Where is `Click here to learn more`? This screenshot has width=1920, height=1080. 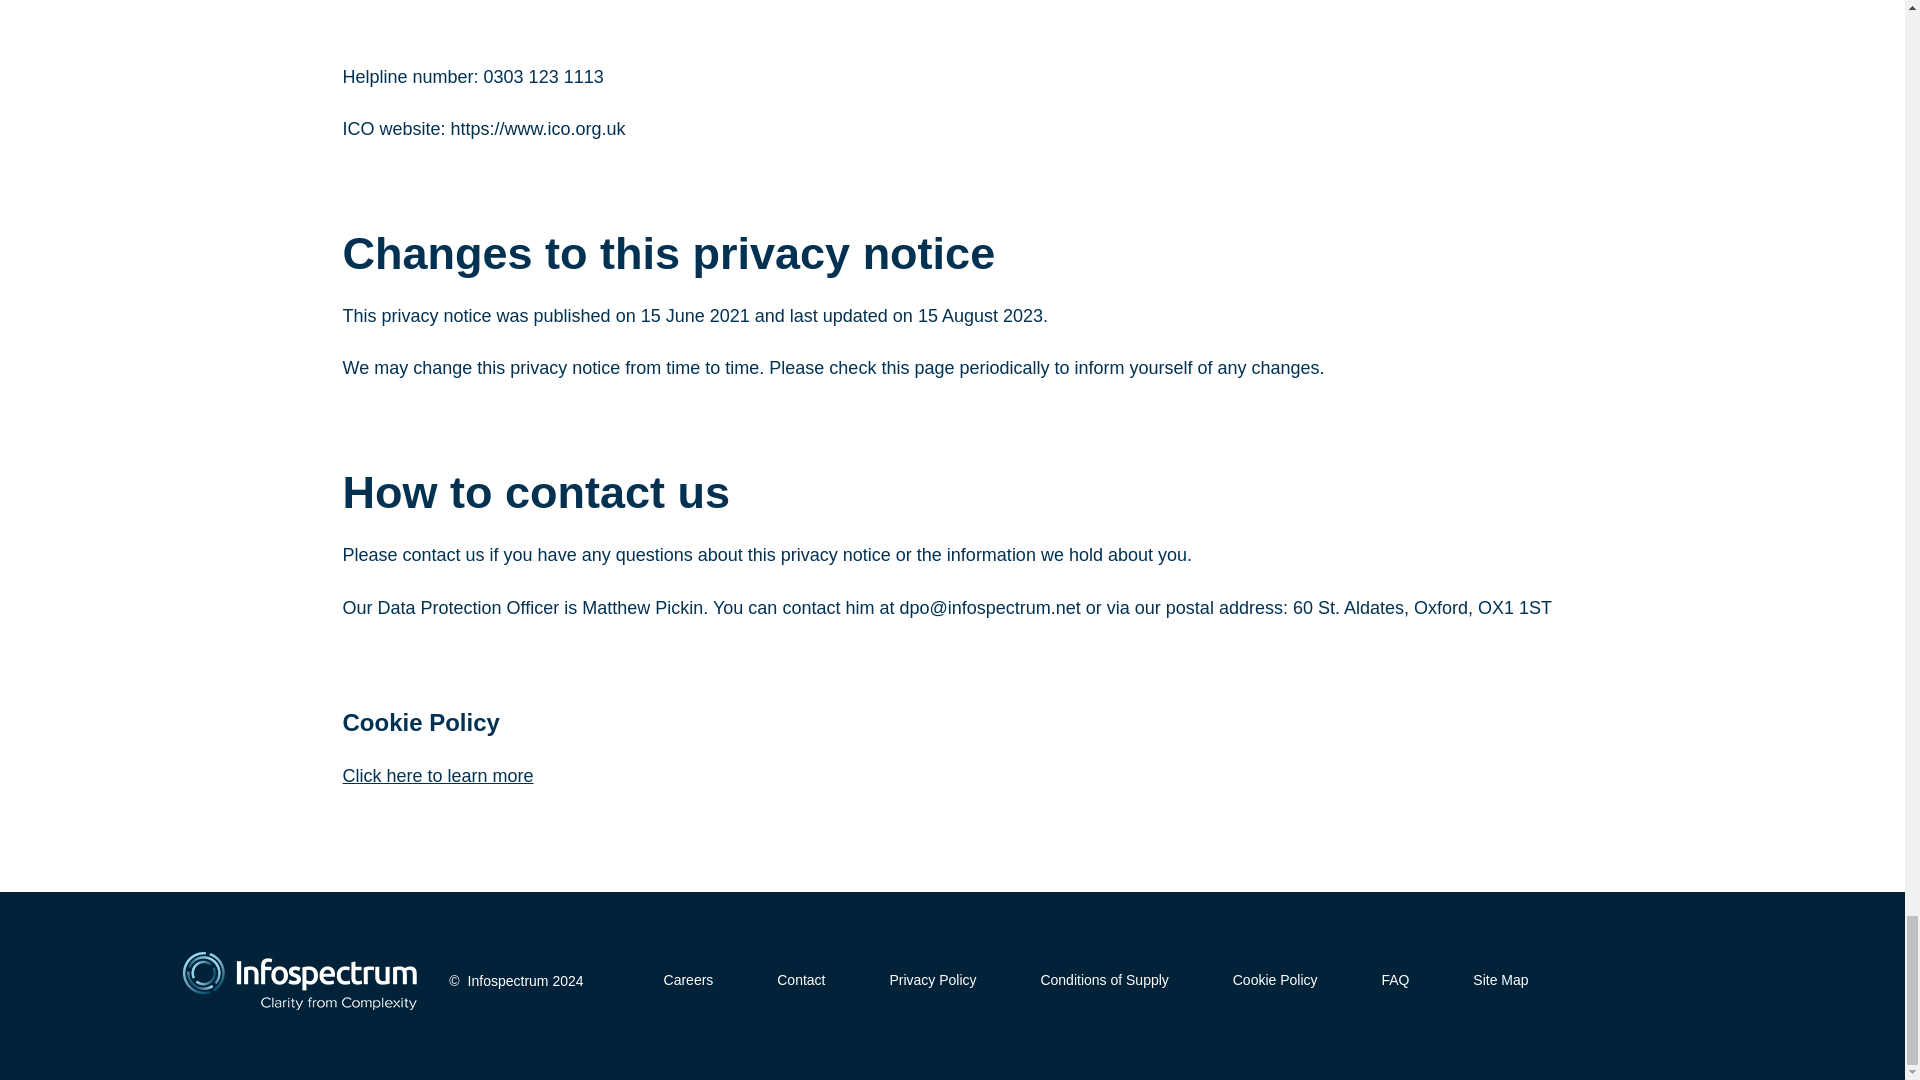 Click here to learn more is located at coordinates (437, 776).